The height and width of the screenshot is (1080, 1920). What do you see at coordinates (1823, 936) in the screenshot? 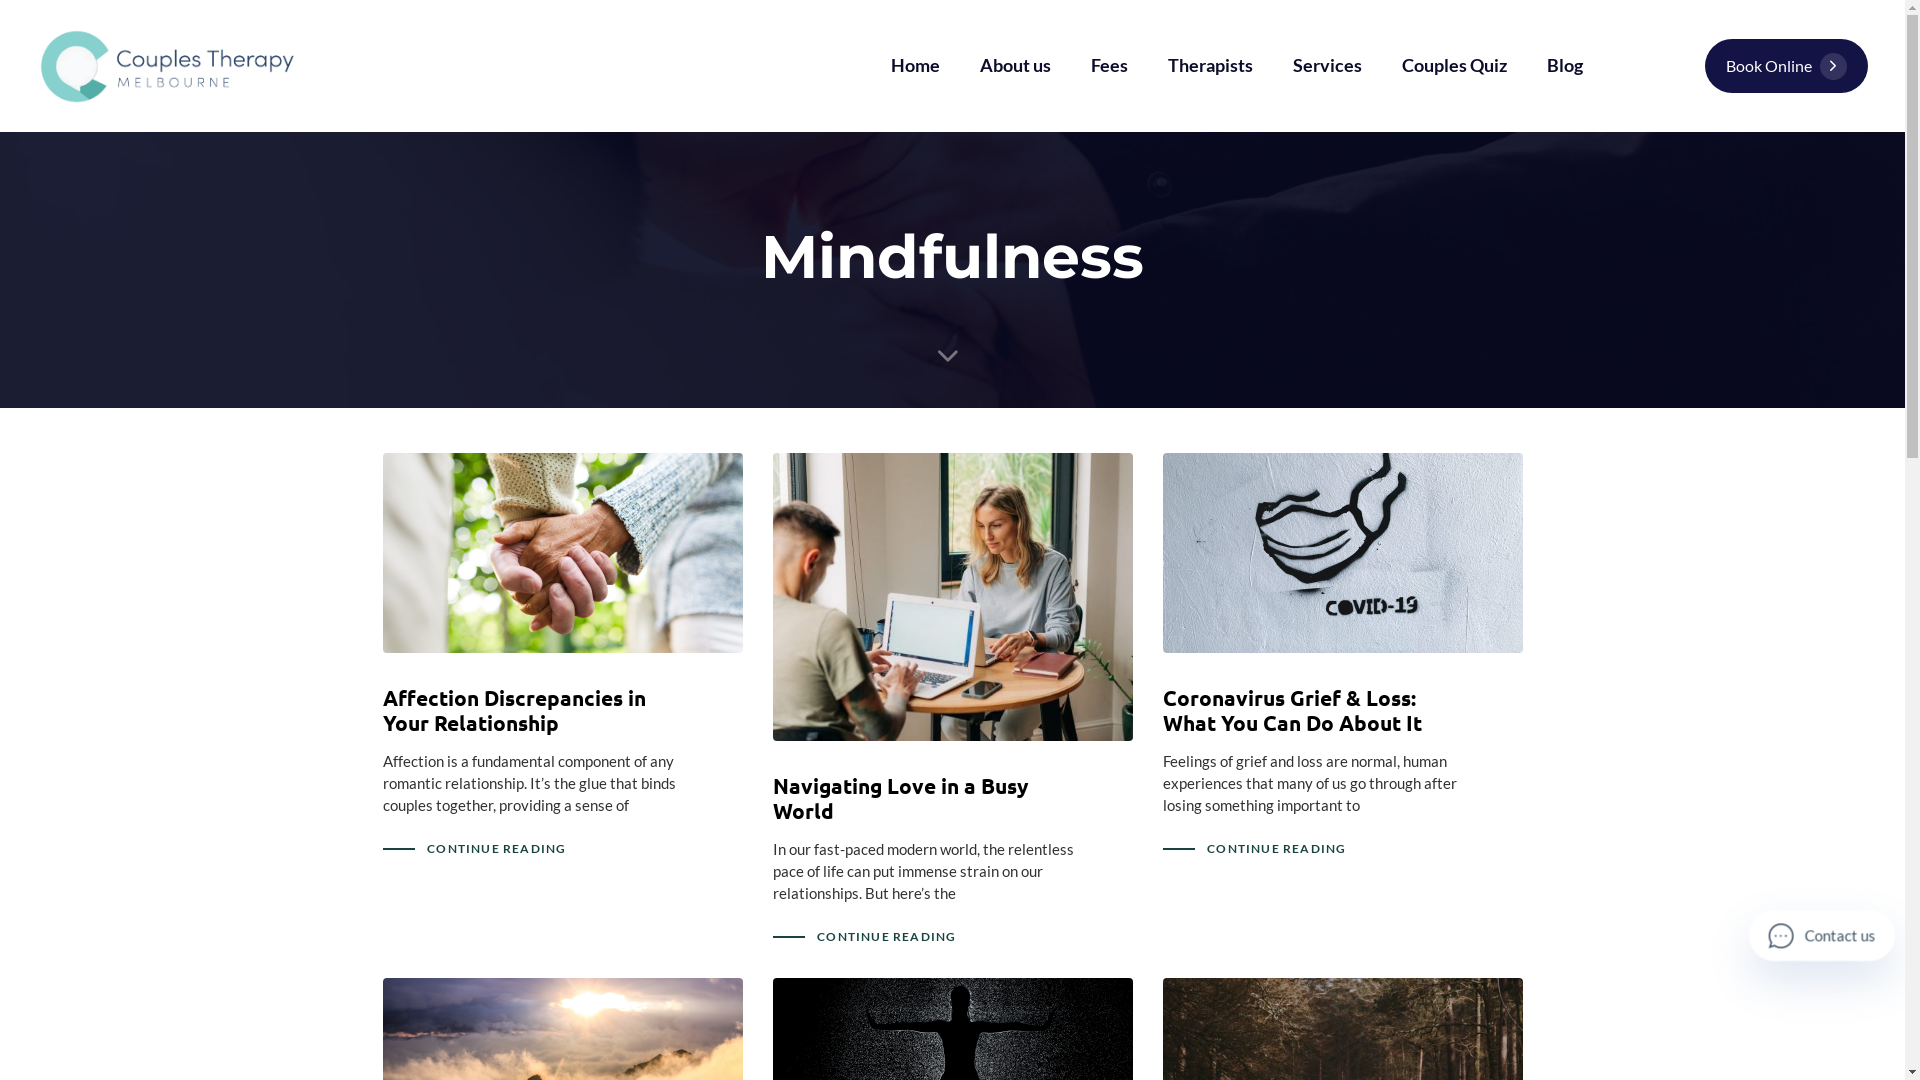
I see `C
o
n
t
a
c
t
u
s` at bounding box center [1823, 936].